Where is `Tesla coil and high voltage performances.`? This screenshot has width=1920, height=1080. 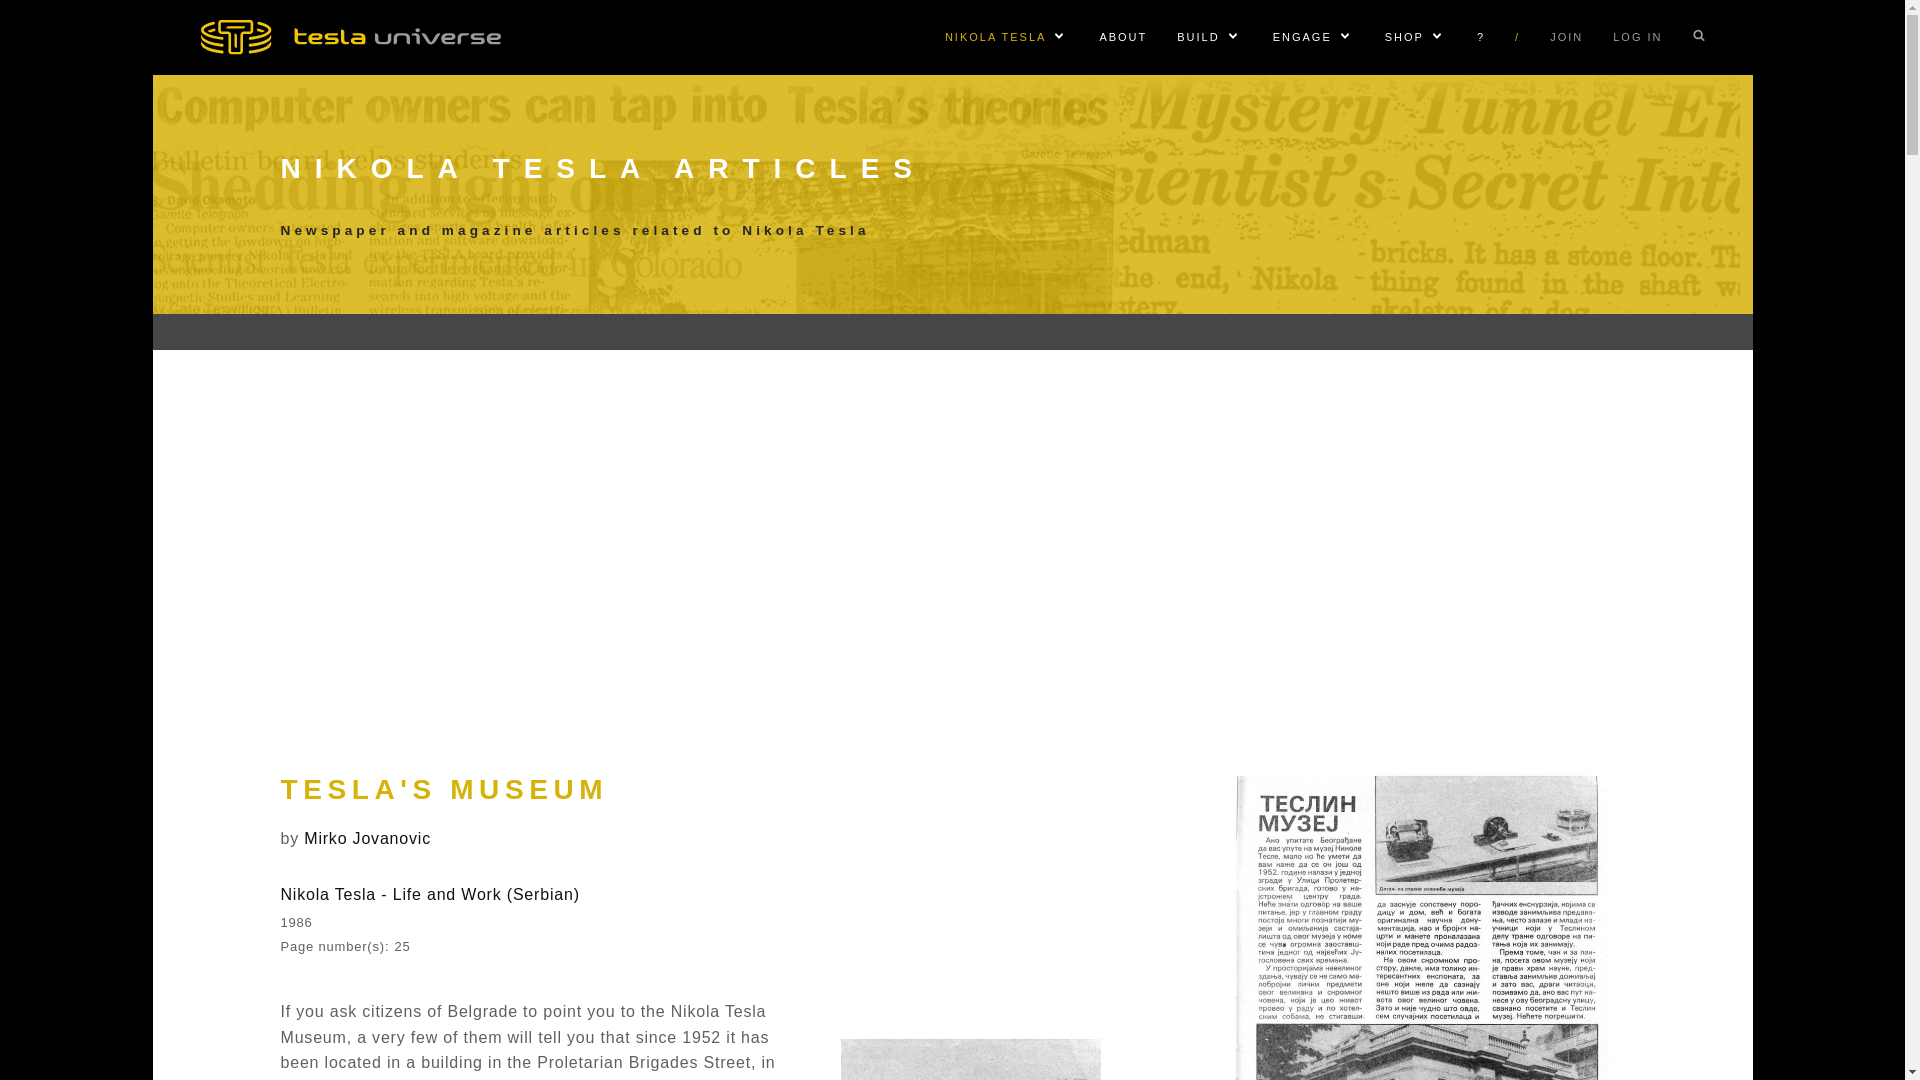 Tesla coil and high voltage performances. is located at coordinates (1302, 37).